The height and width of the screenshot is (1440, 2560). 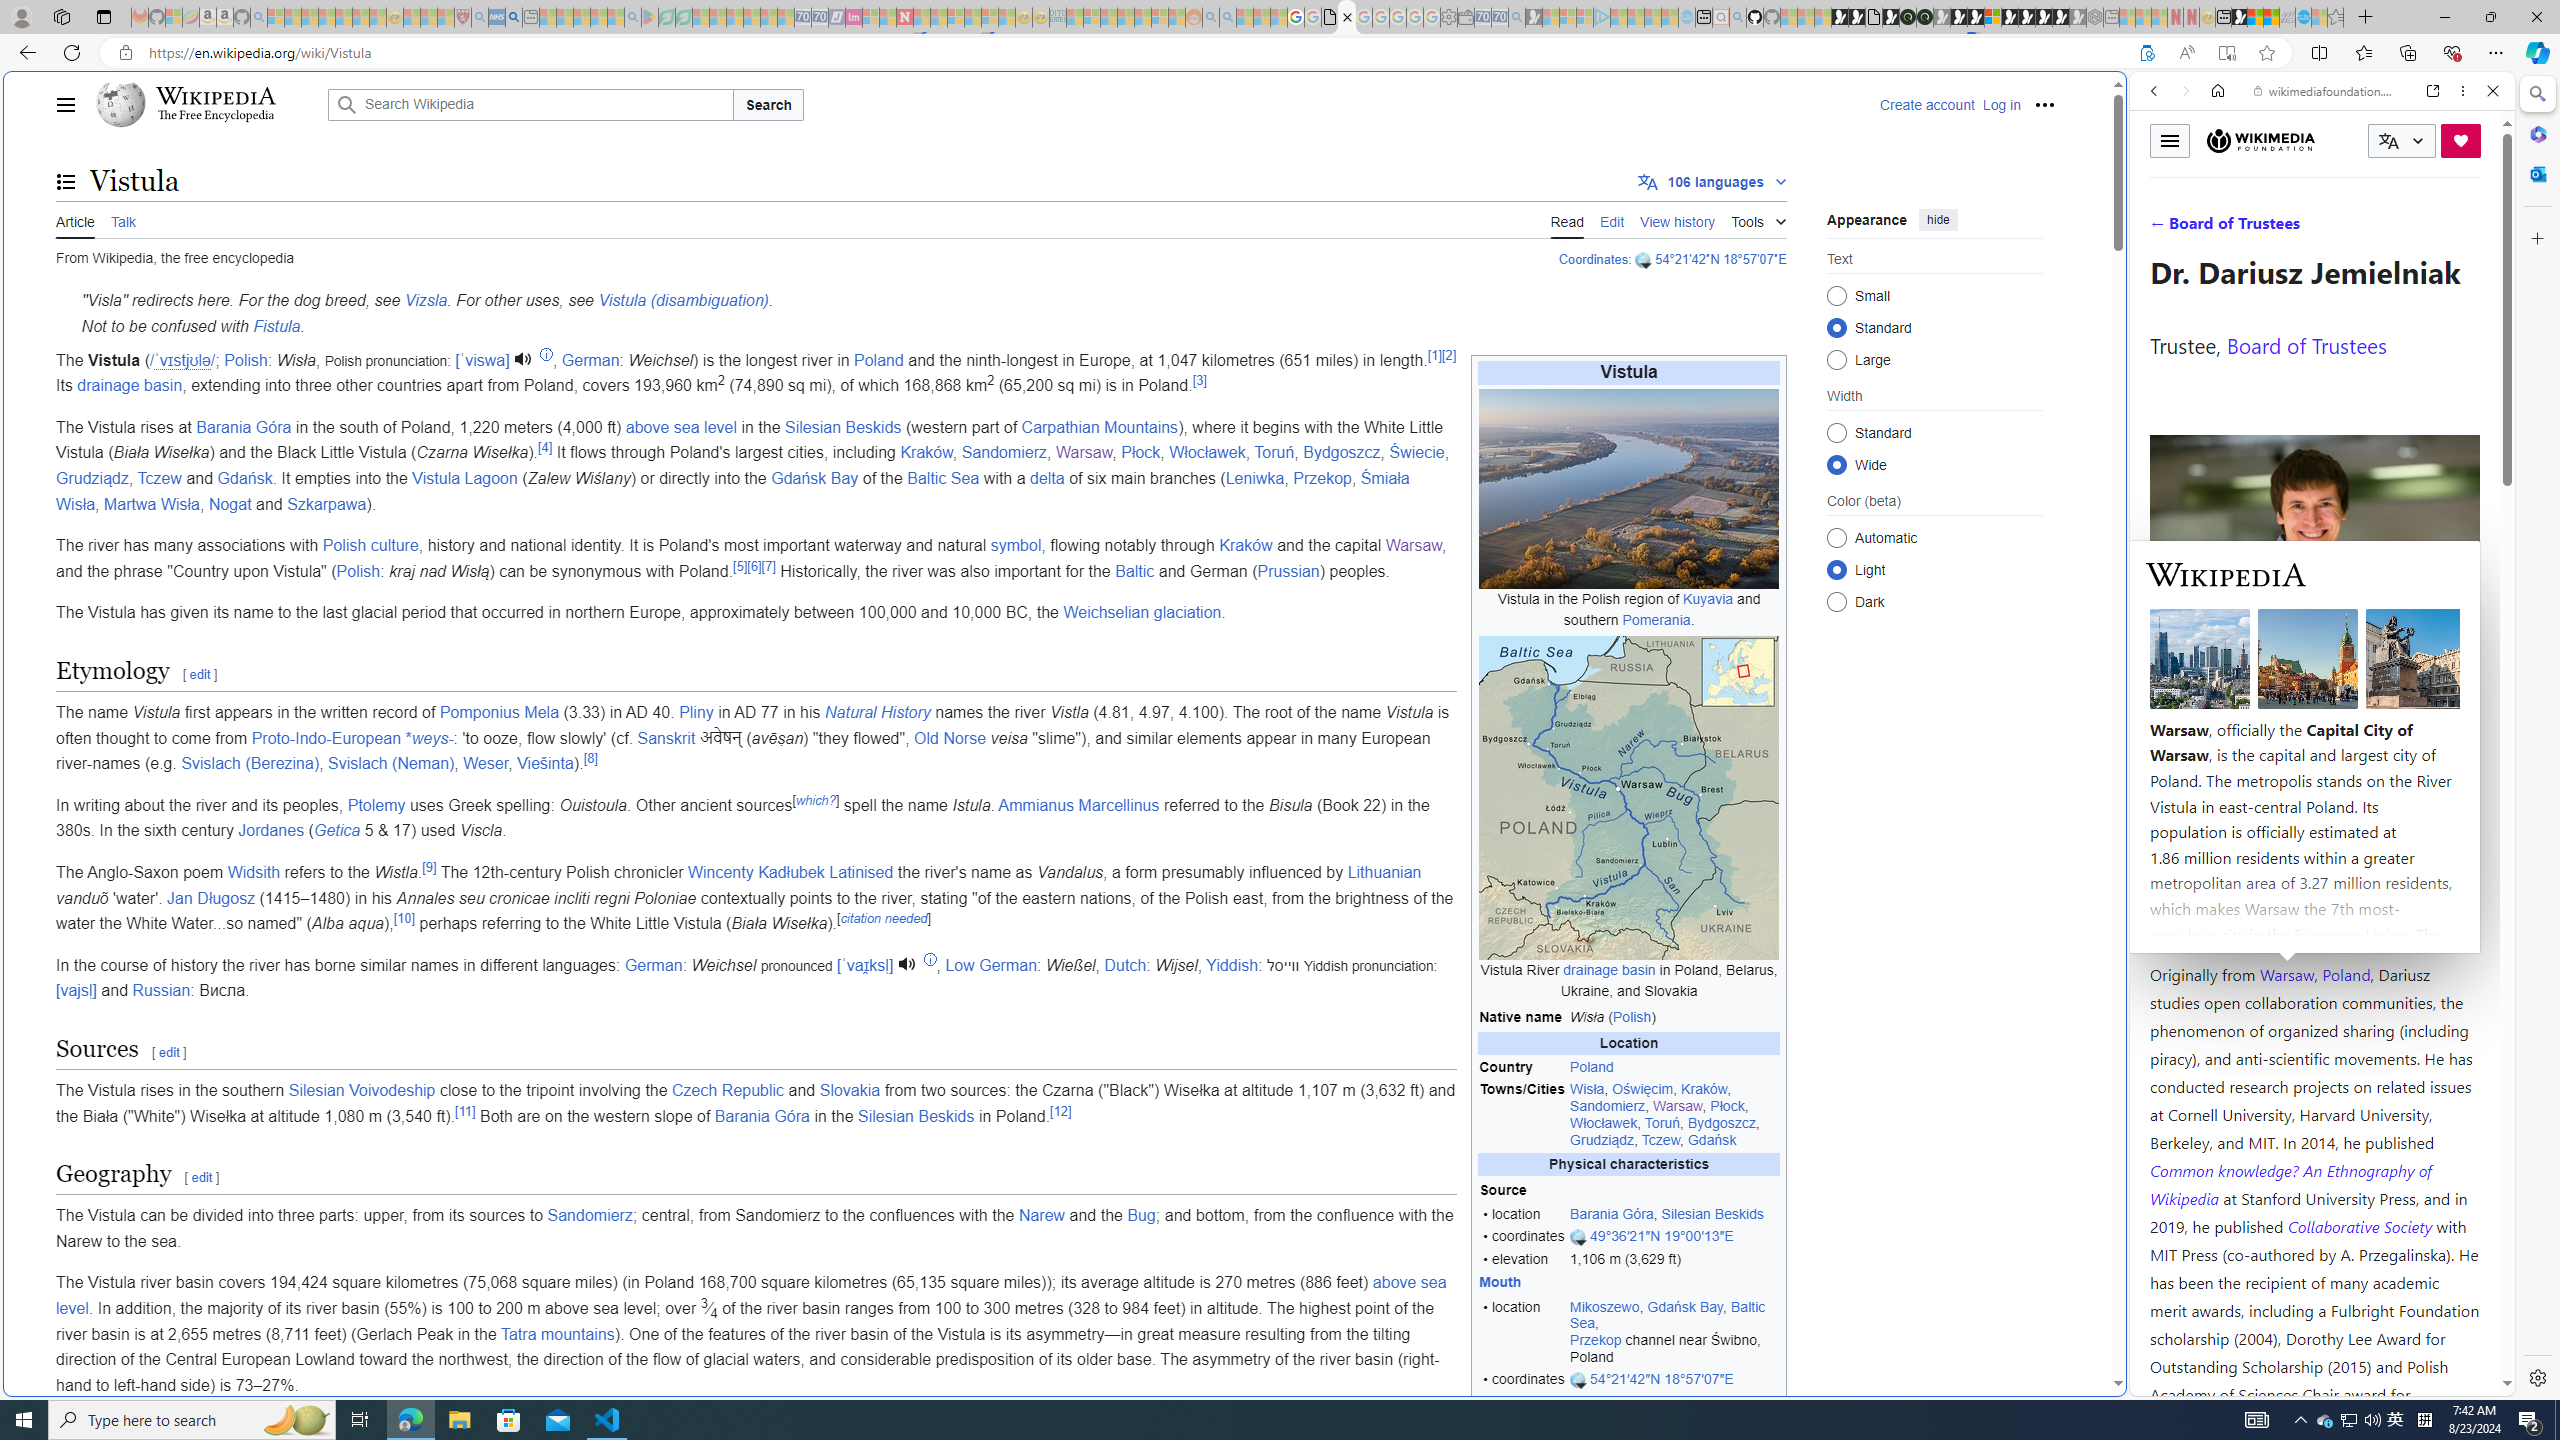 What do you see at coordinates (2402, 140) in the screenshot?
I see `CURRENT LANGUAGE:` at bounding box center [2402, 140].